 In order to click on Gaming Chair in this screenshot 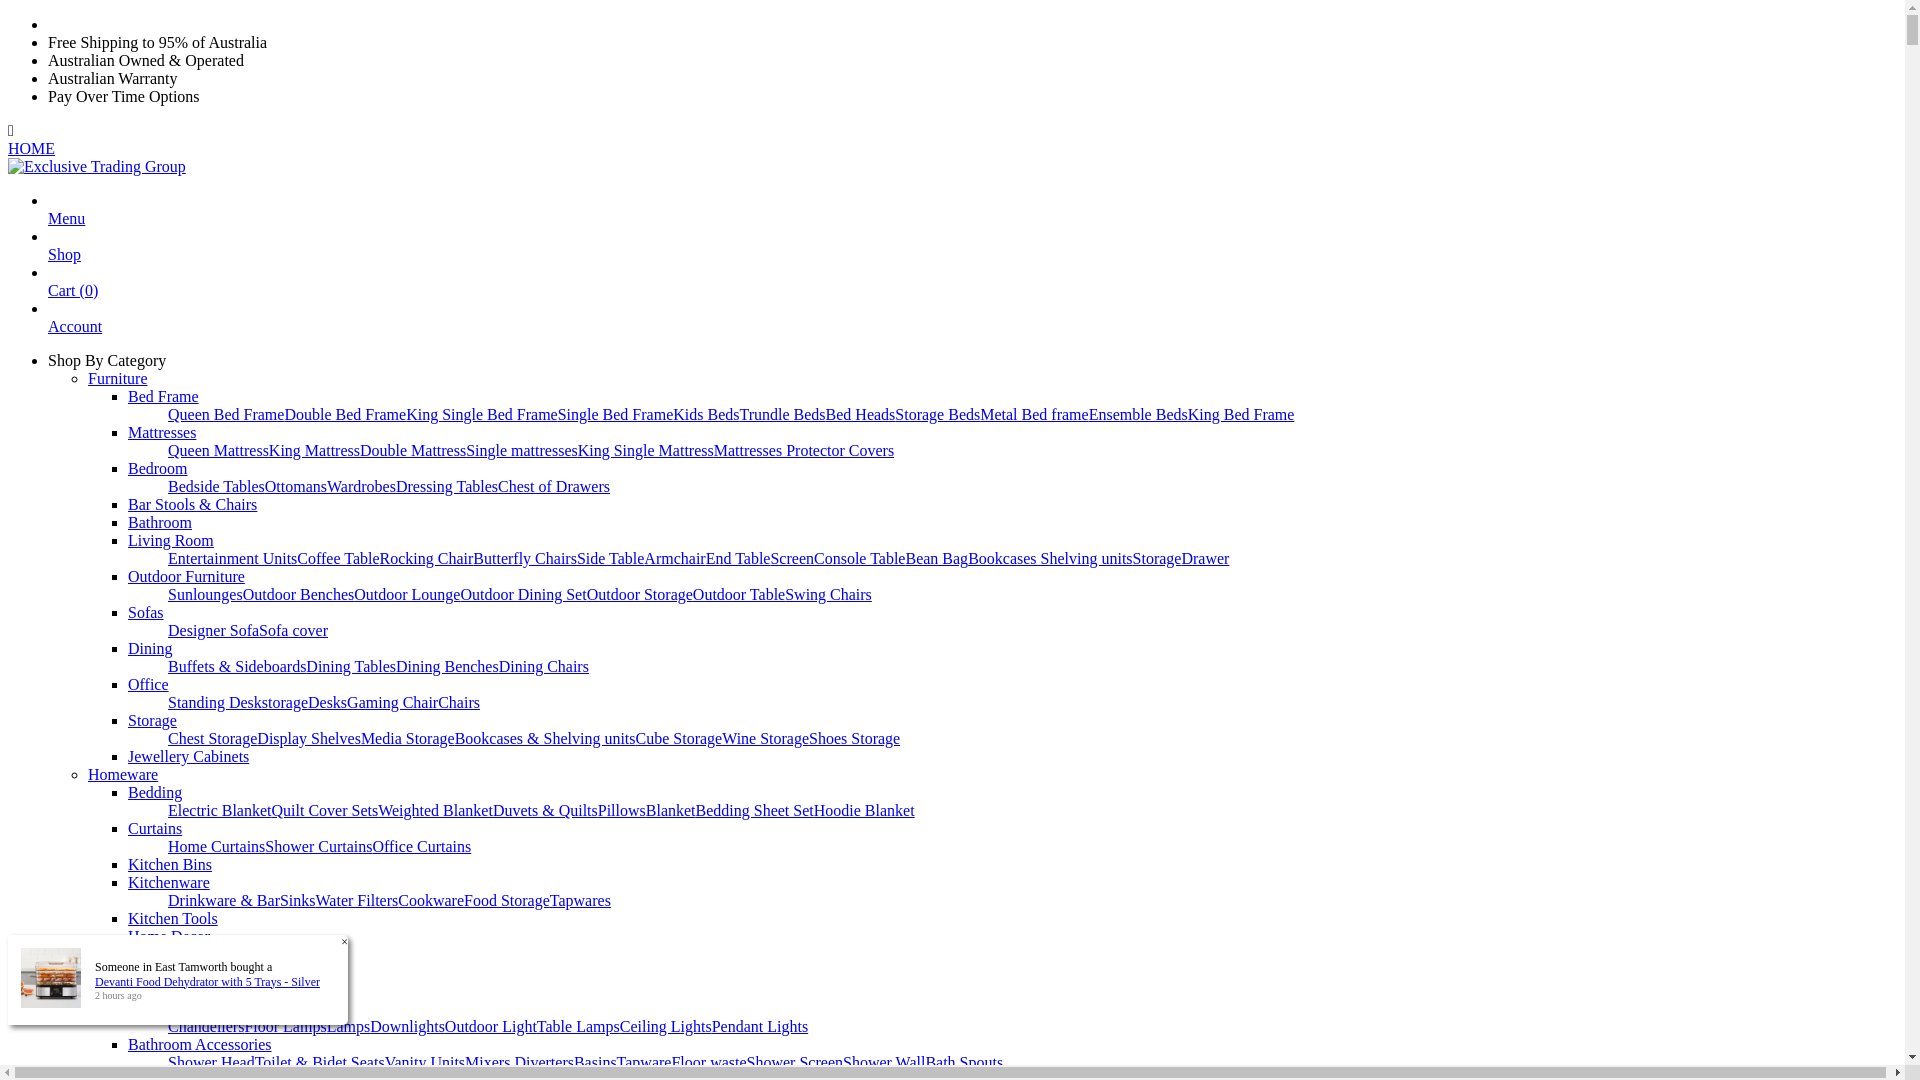, I will do `click(392, 702)`.